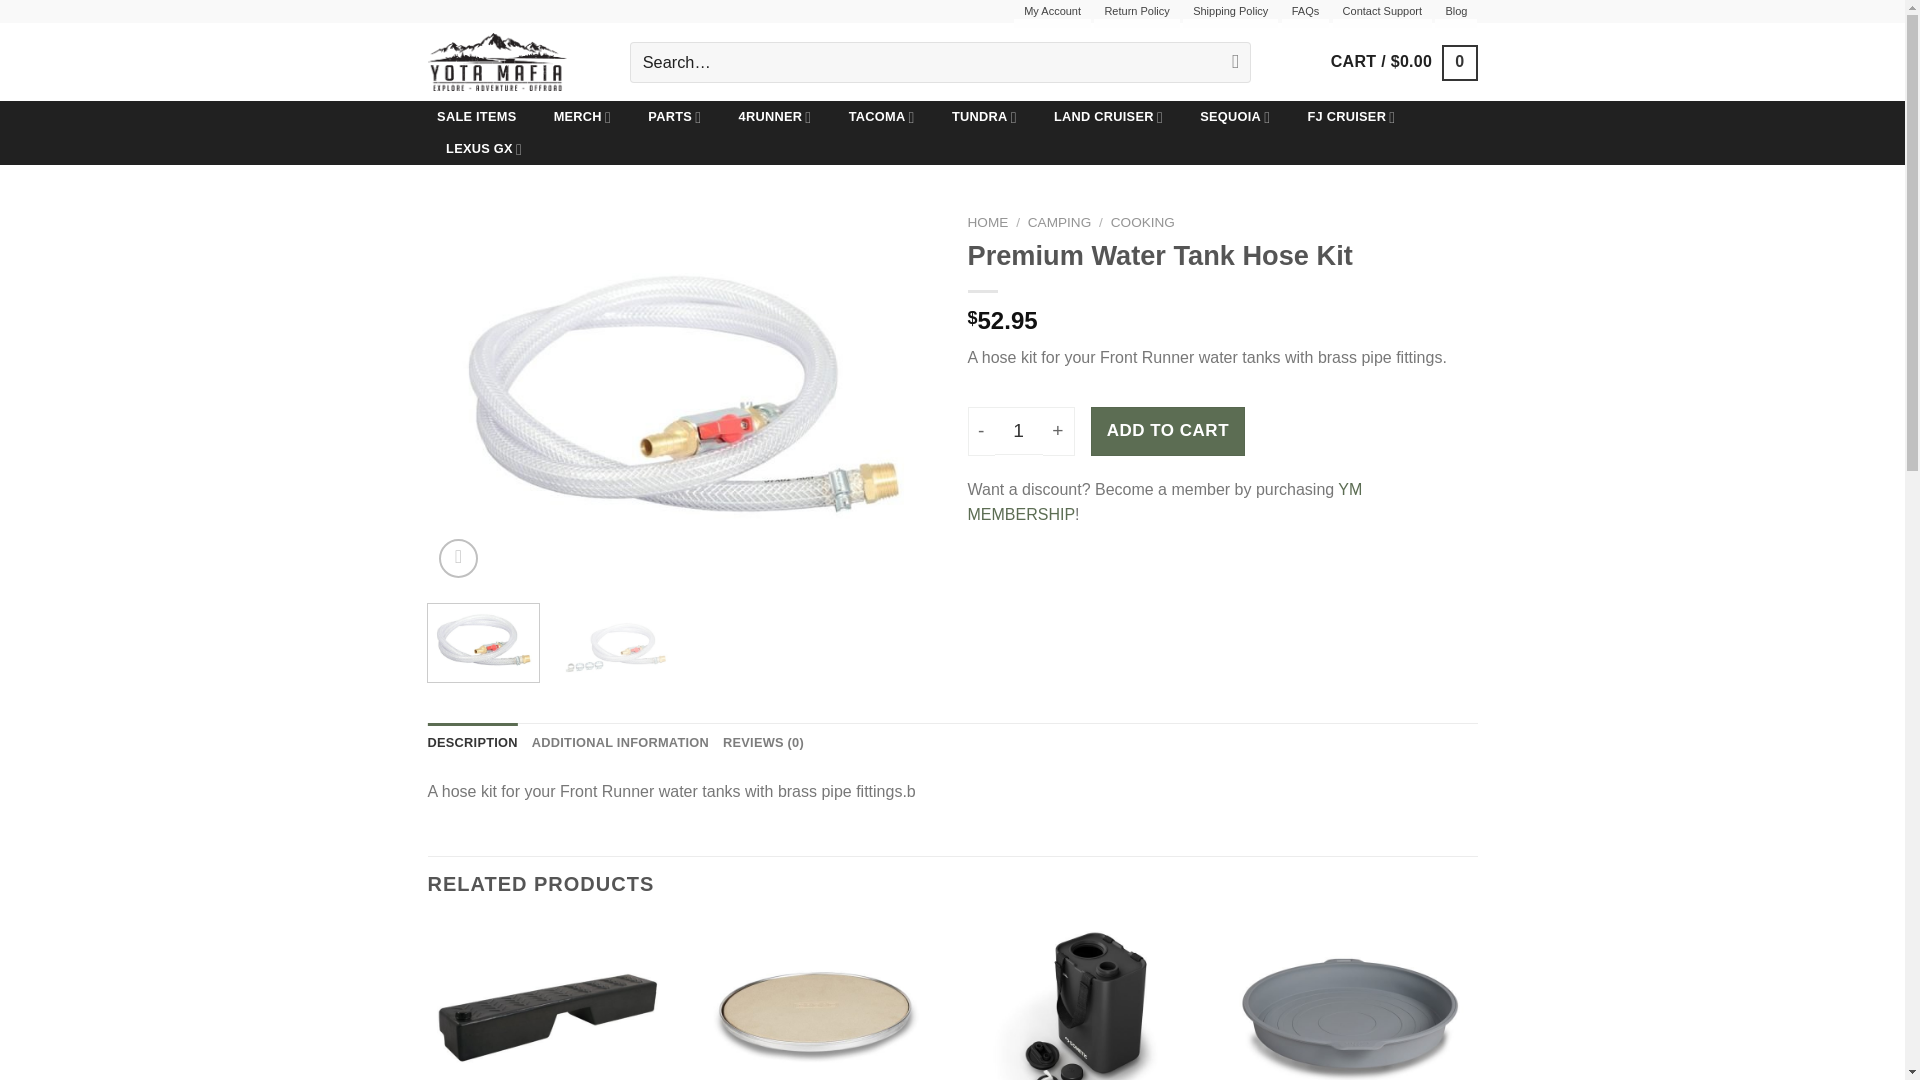  I want to click on Shipping Policy, so click(1230, 16).